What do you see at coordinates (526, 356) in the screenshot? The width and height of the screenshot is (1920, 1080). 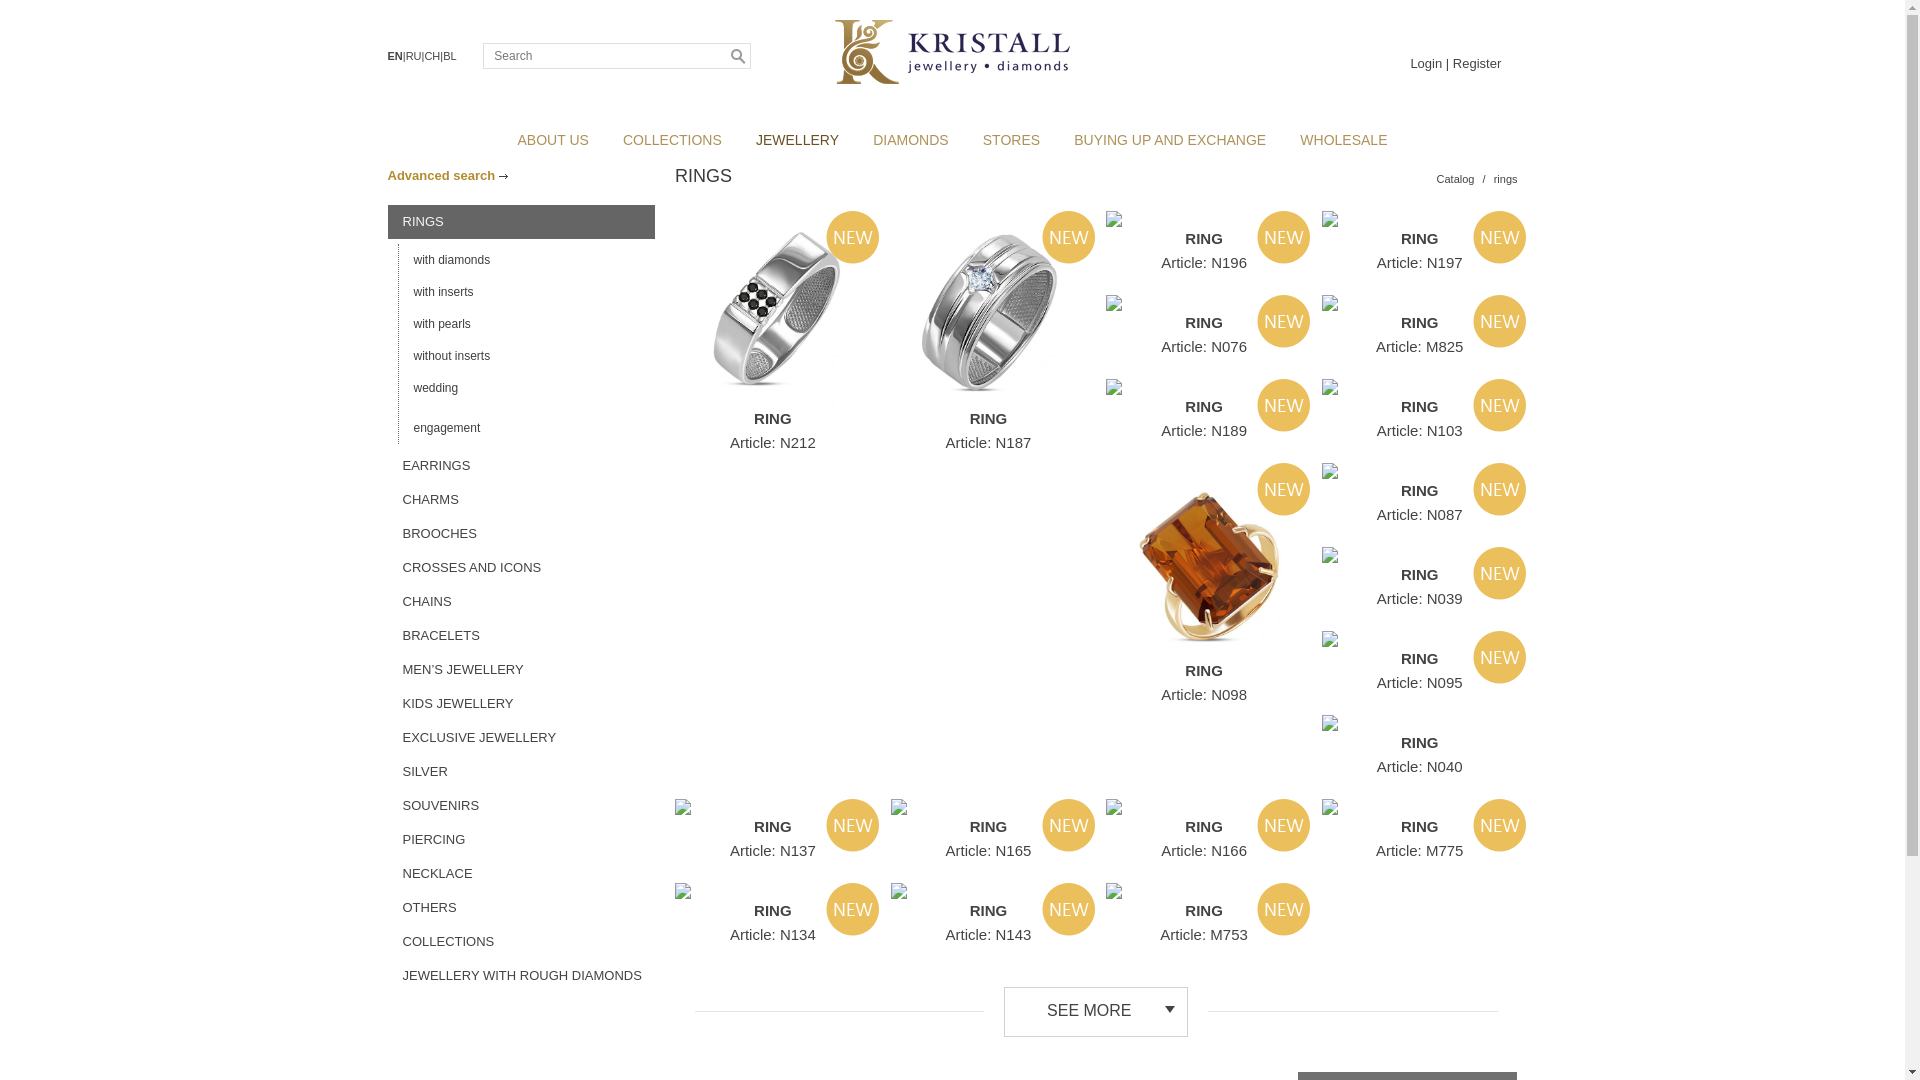 I see `without inserts` at bounding box center [526, 356].